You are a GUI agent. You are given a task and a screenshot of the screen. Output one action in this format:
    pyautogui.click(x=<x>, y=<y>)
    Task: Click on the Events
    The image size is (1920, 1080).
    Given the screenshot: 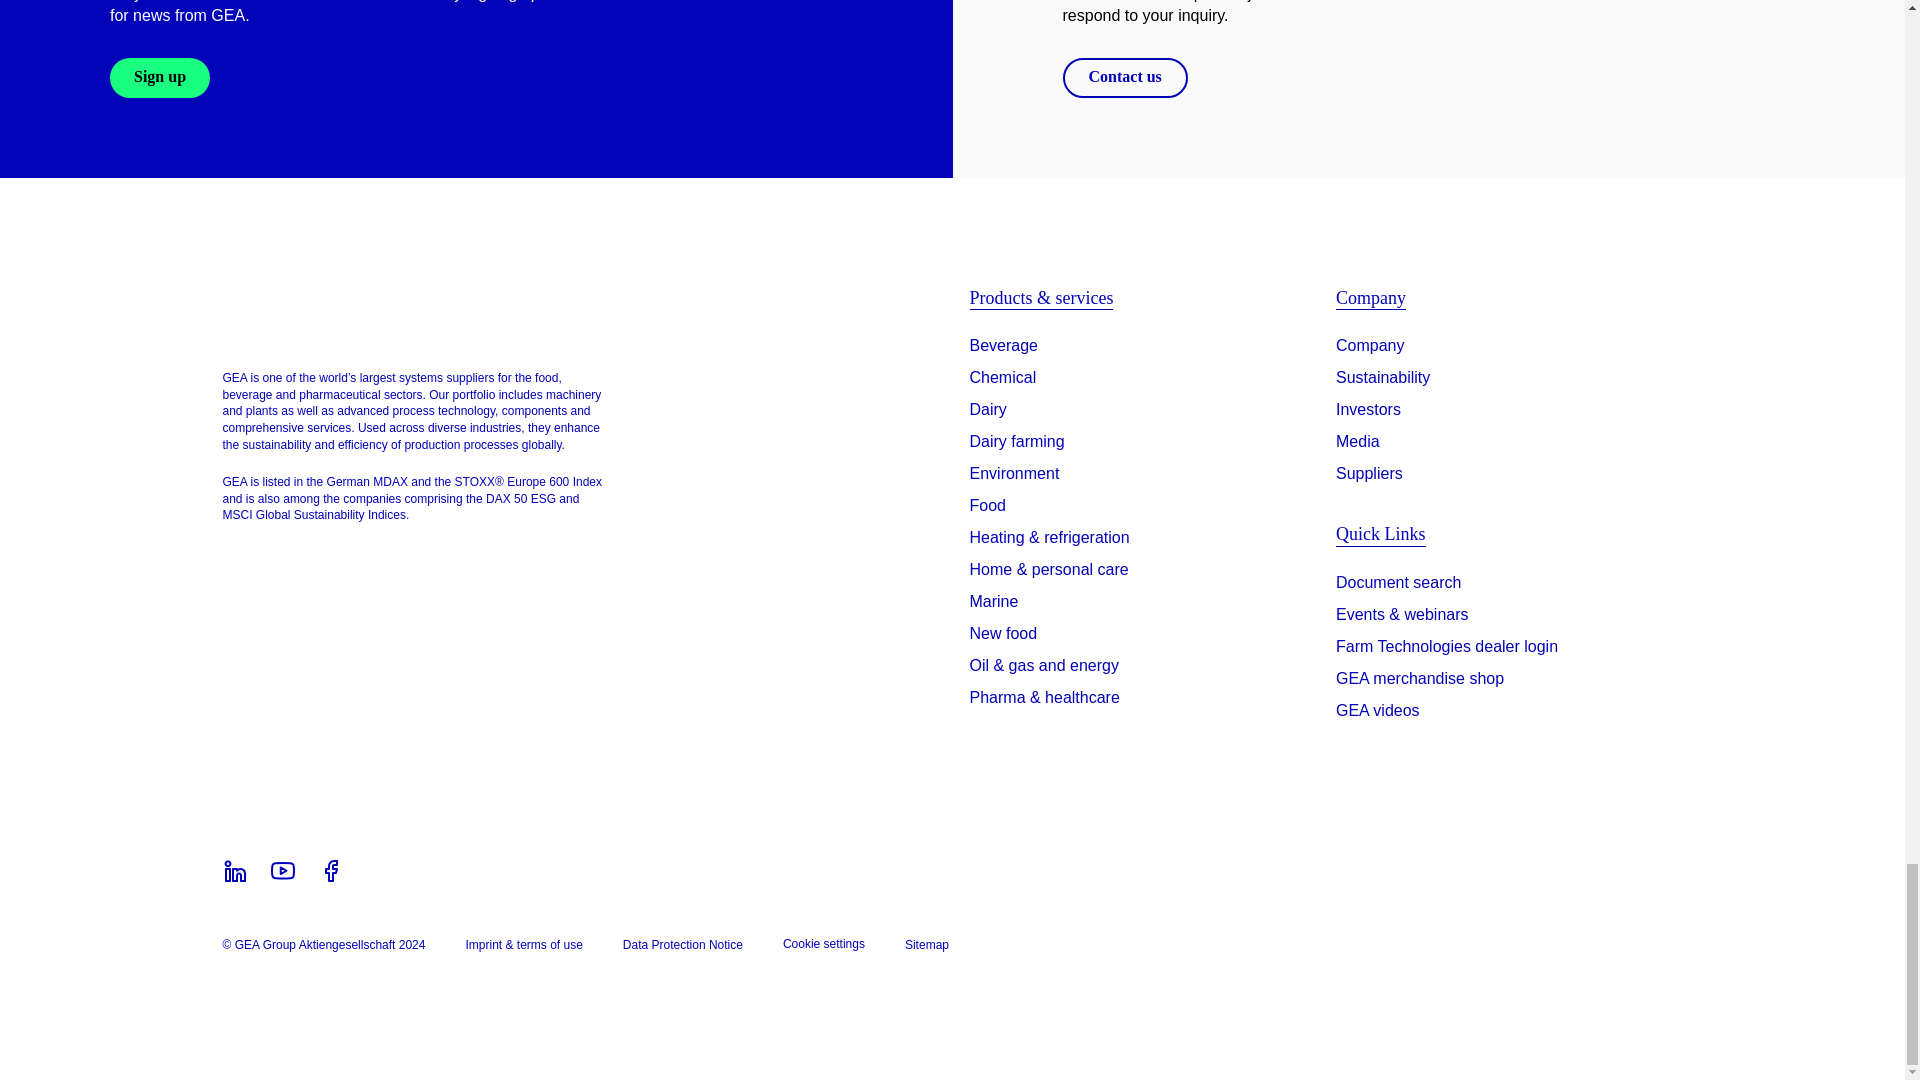 What is the action you would take?
    pyautogui.click(x=1402, y=618)
    